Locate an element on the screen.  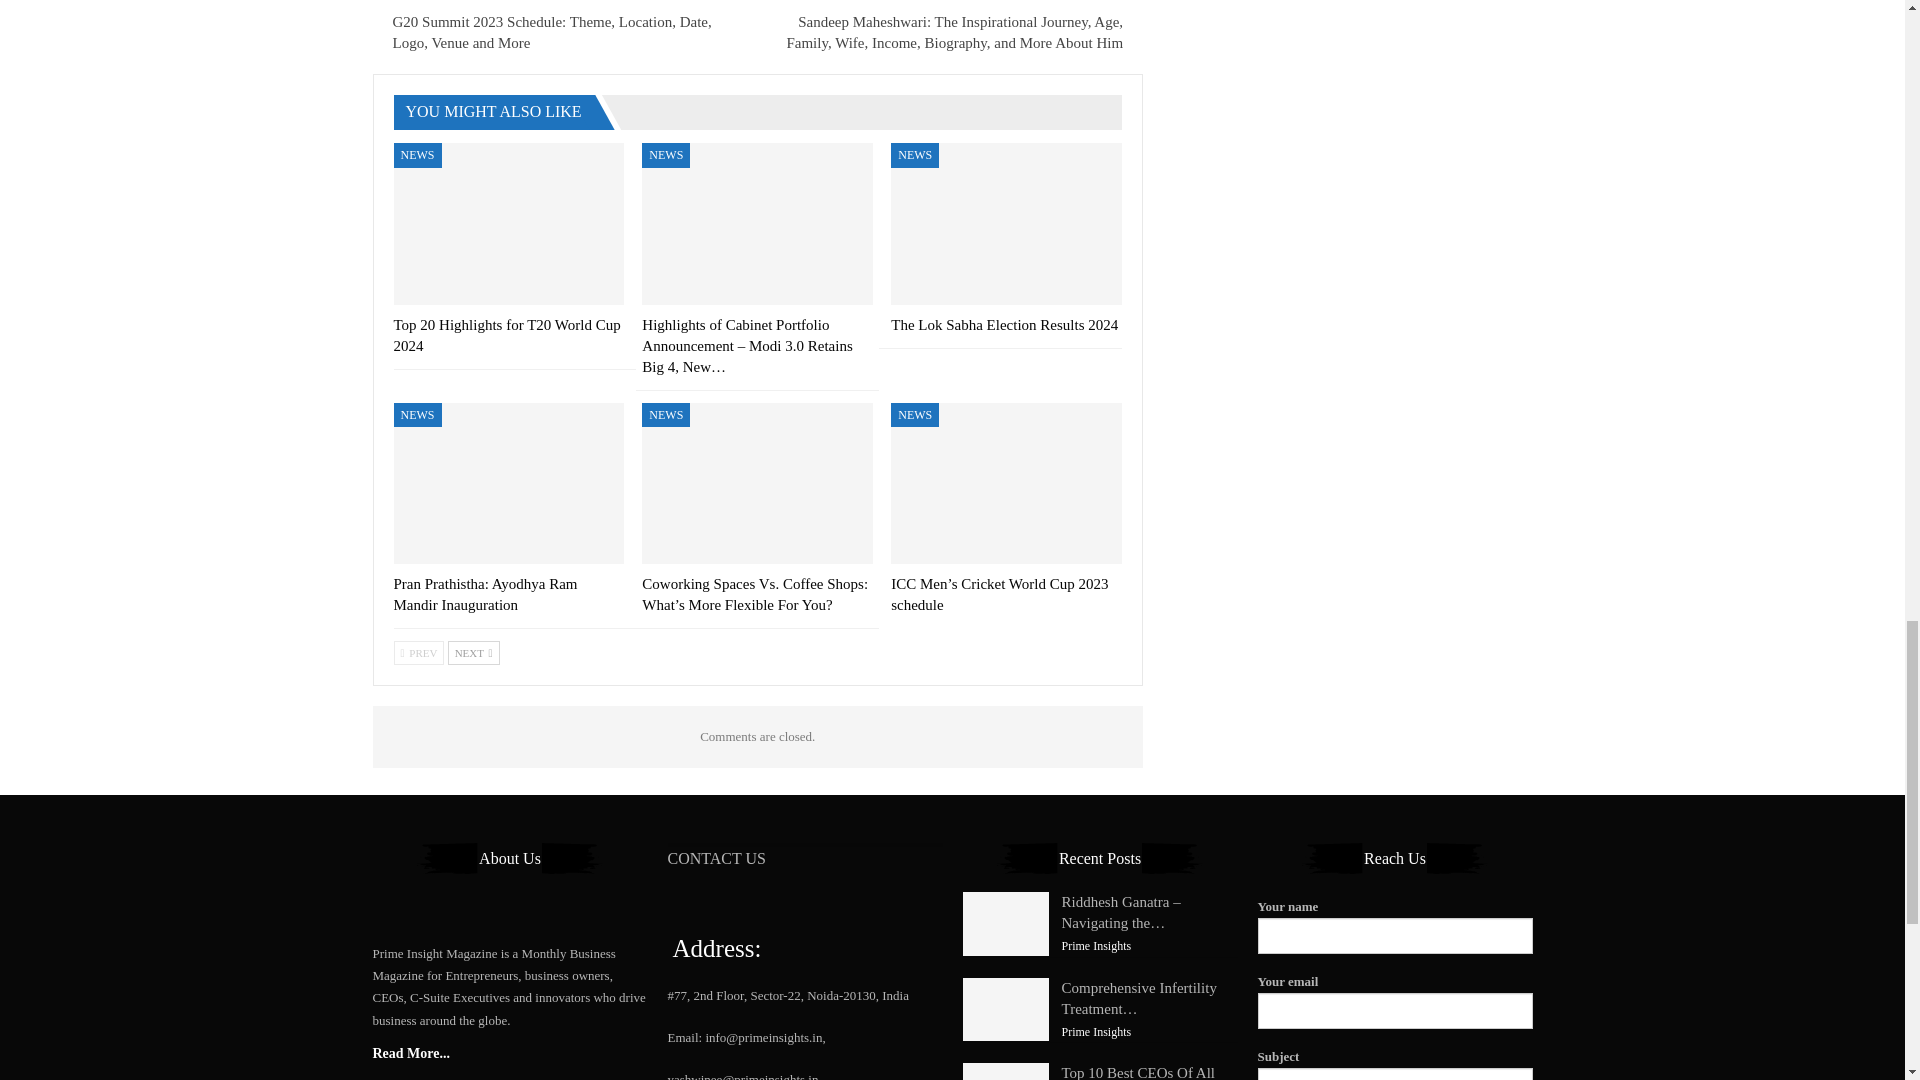
Top 20 Highlights for T20 World Cup 2024 is located at coordinates (509, 223).